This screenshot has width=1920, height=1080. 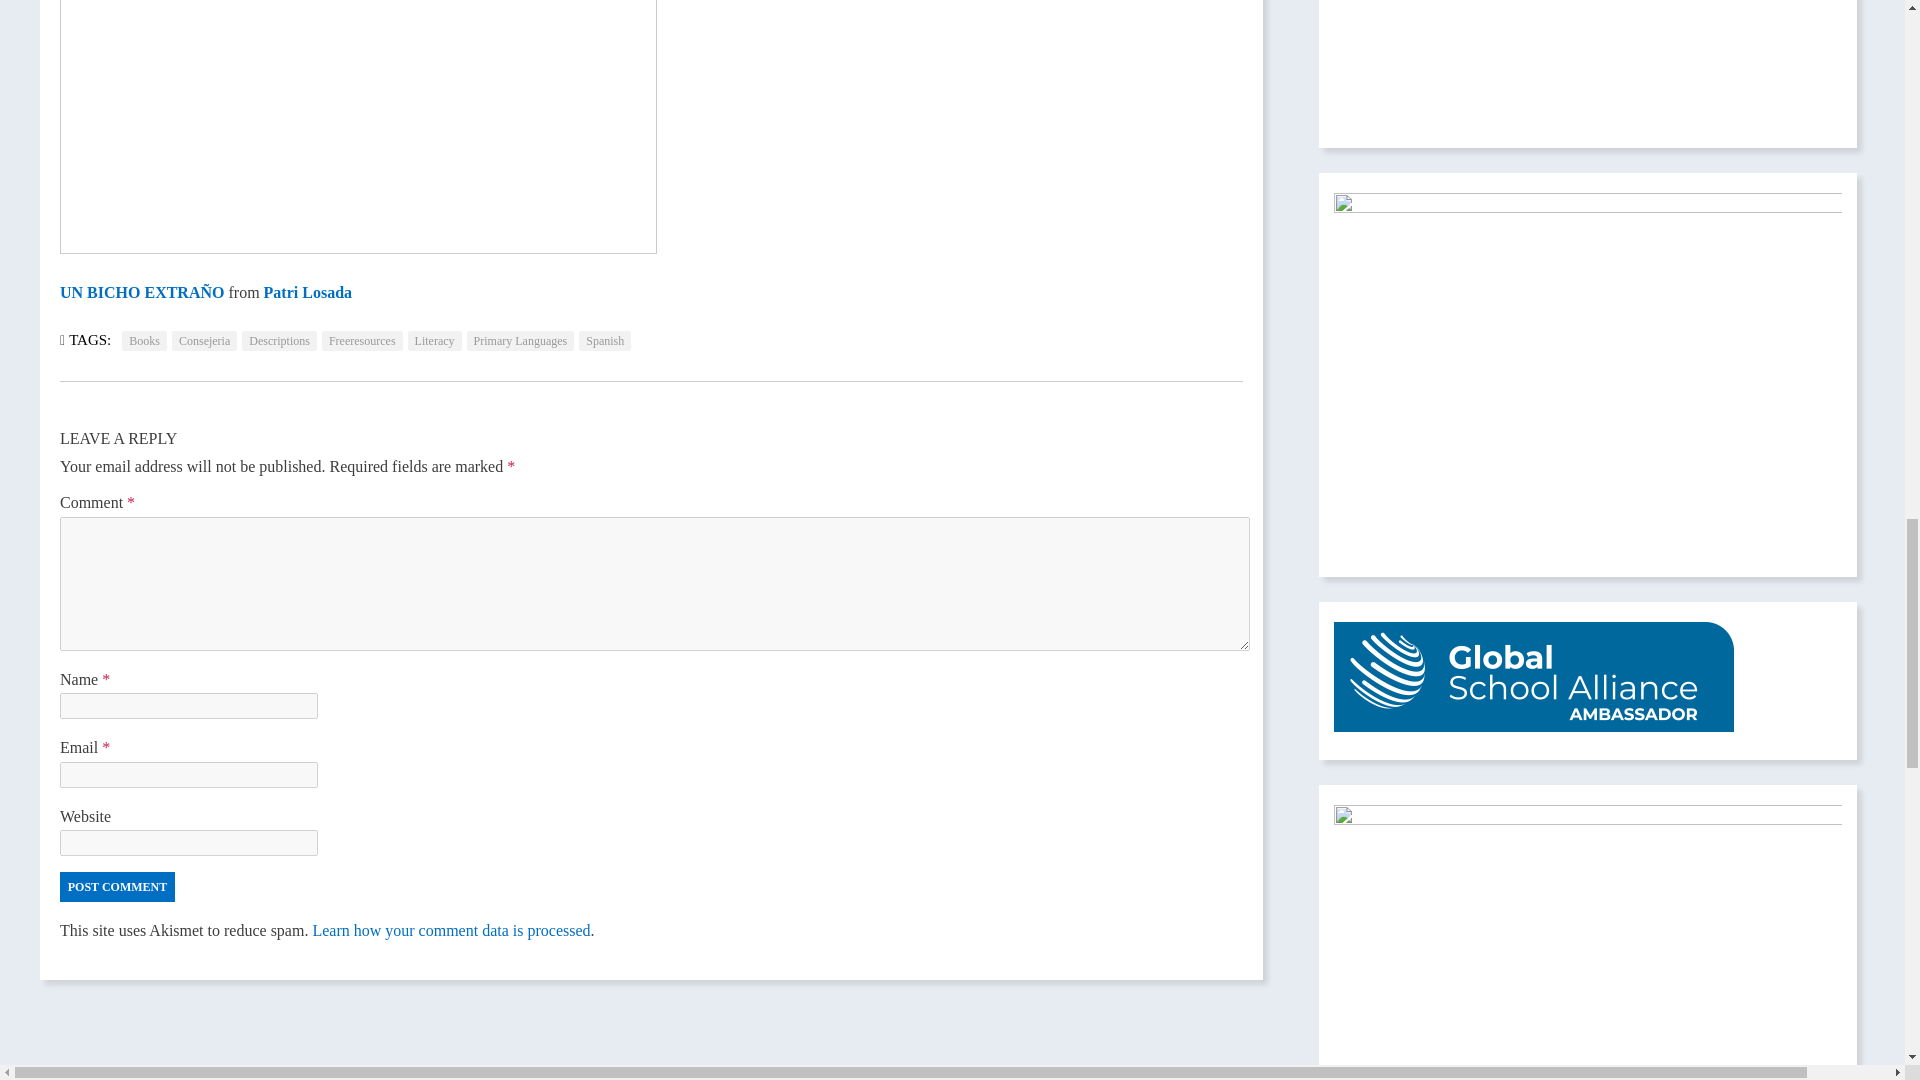 What do you see at coordinates (204, 340) in the screenshot?
I see `Consejeria` at bounding box center [204, 340].